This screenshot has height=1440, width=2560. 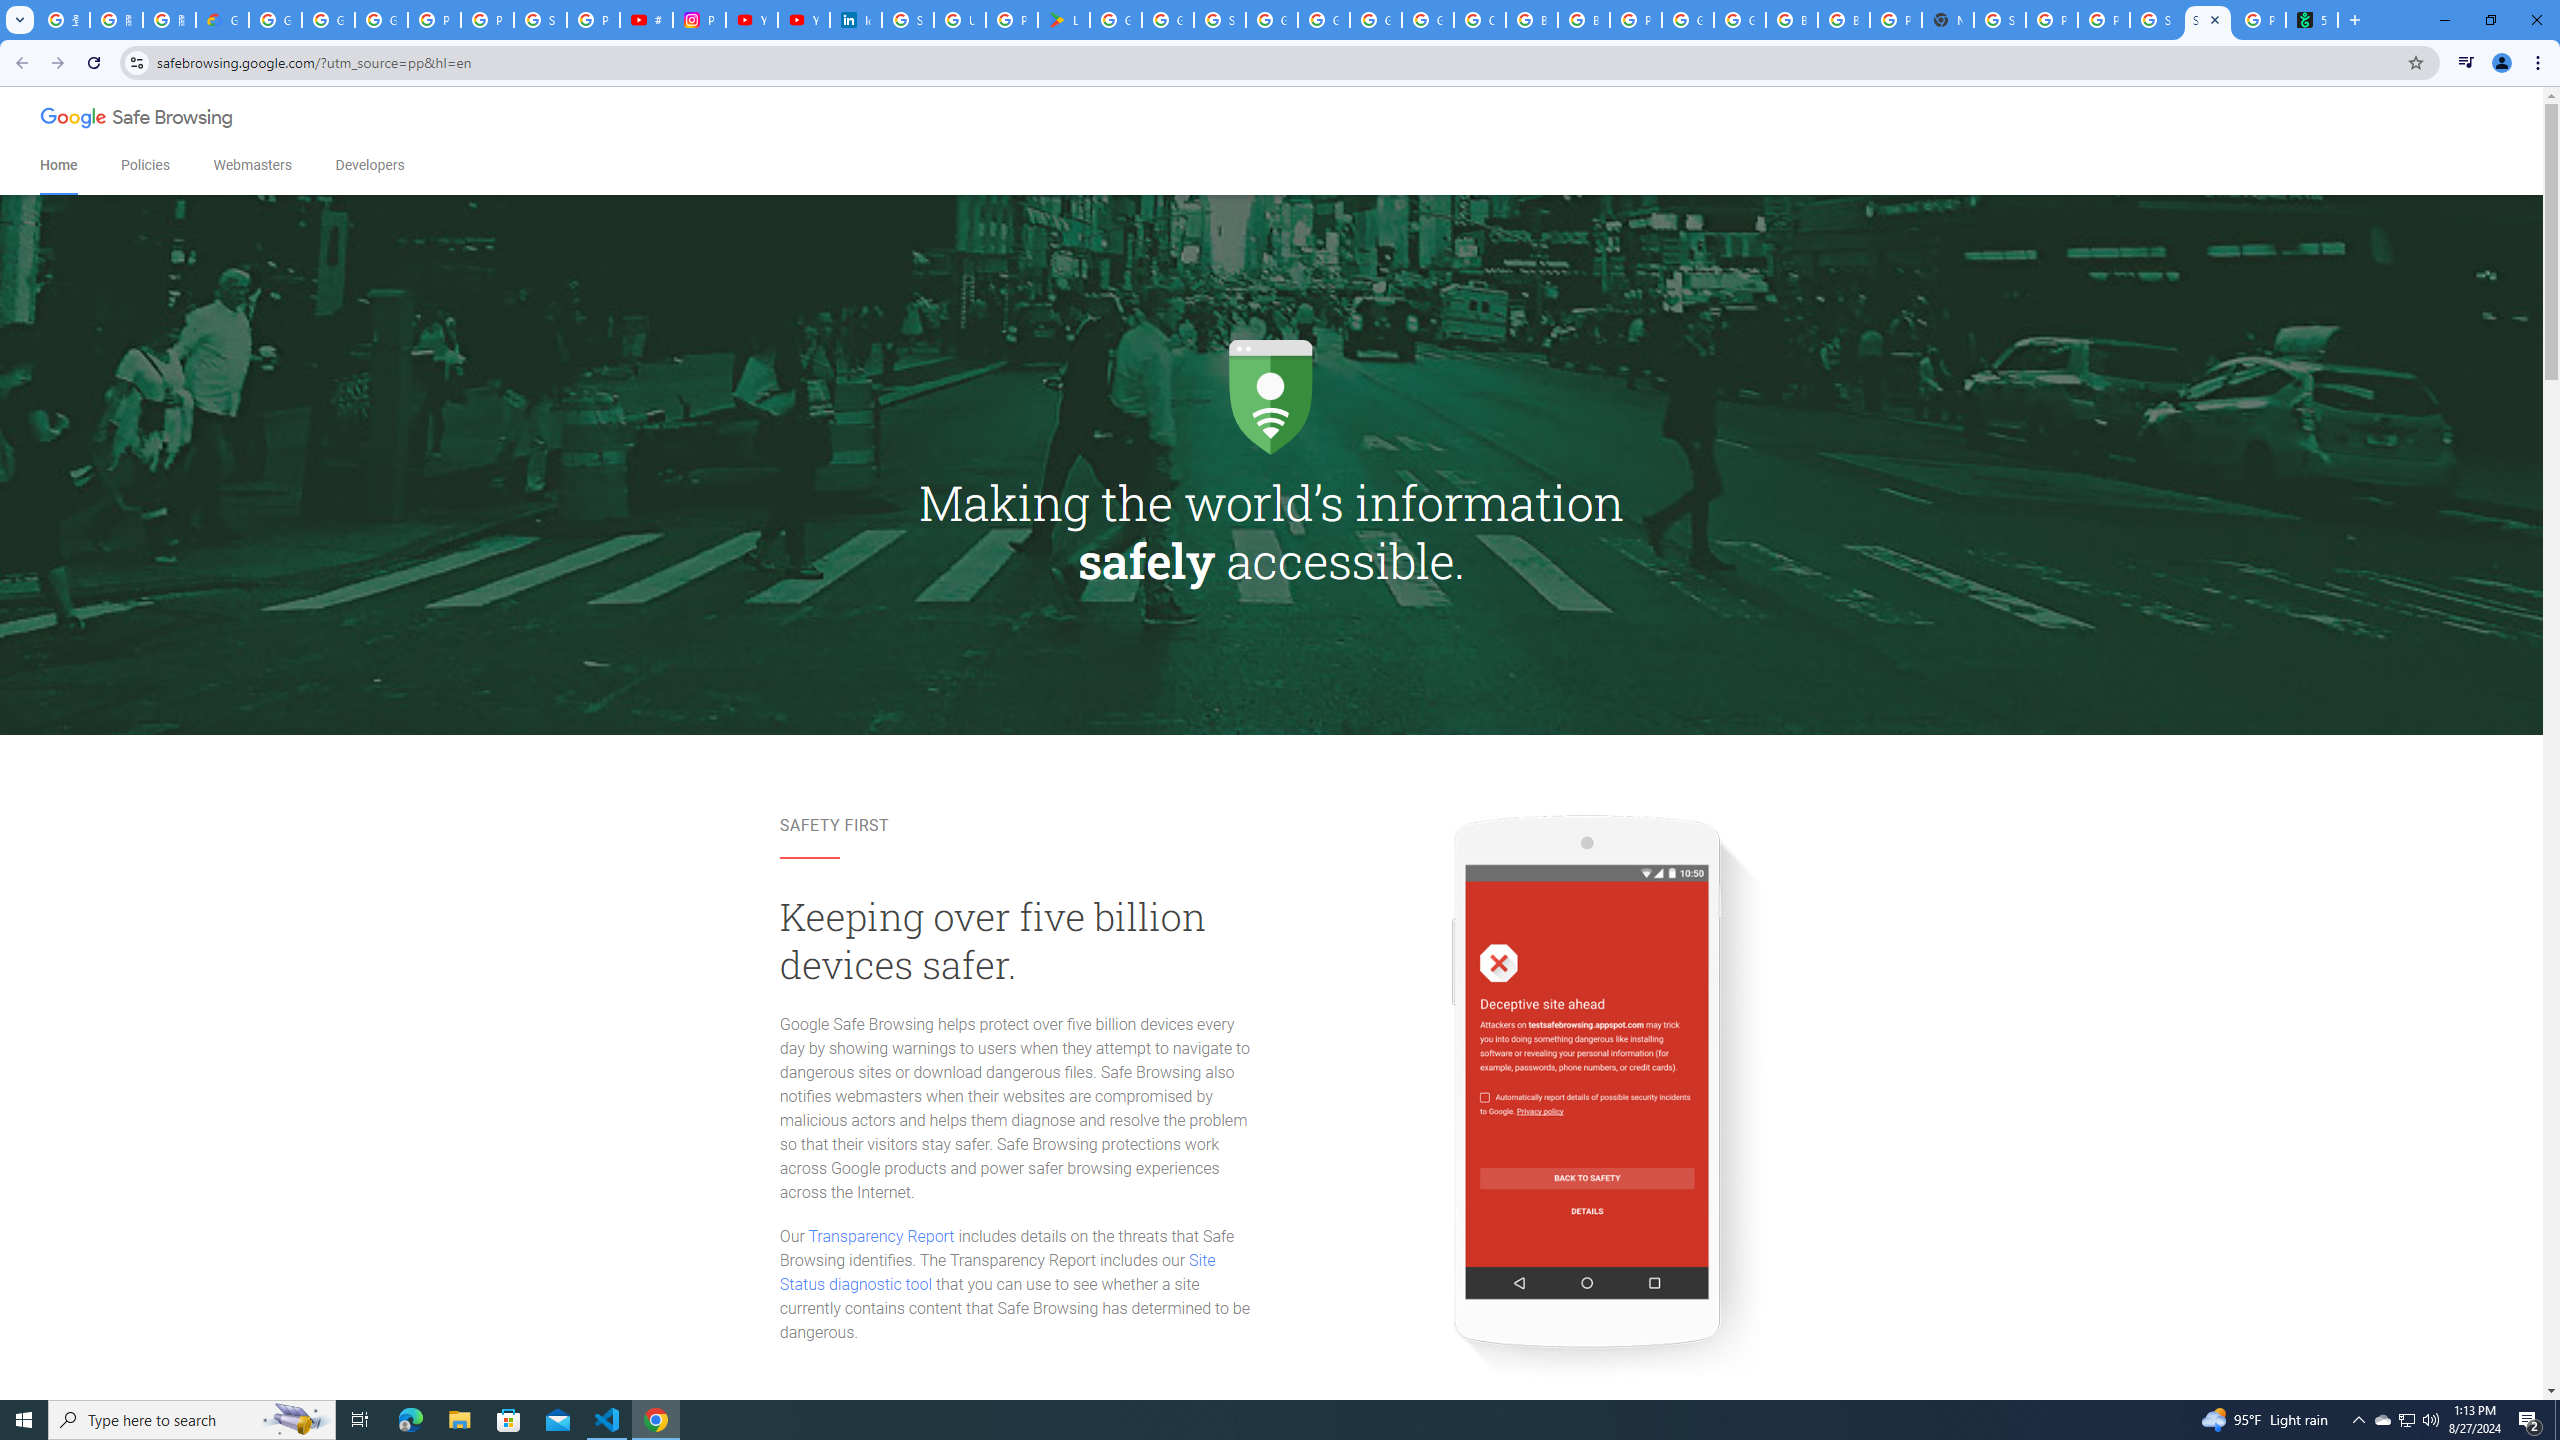 I want to click on Sign in - Google Accounts, so click(x=1220, y=20).